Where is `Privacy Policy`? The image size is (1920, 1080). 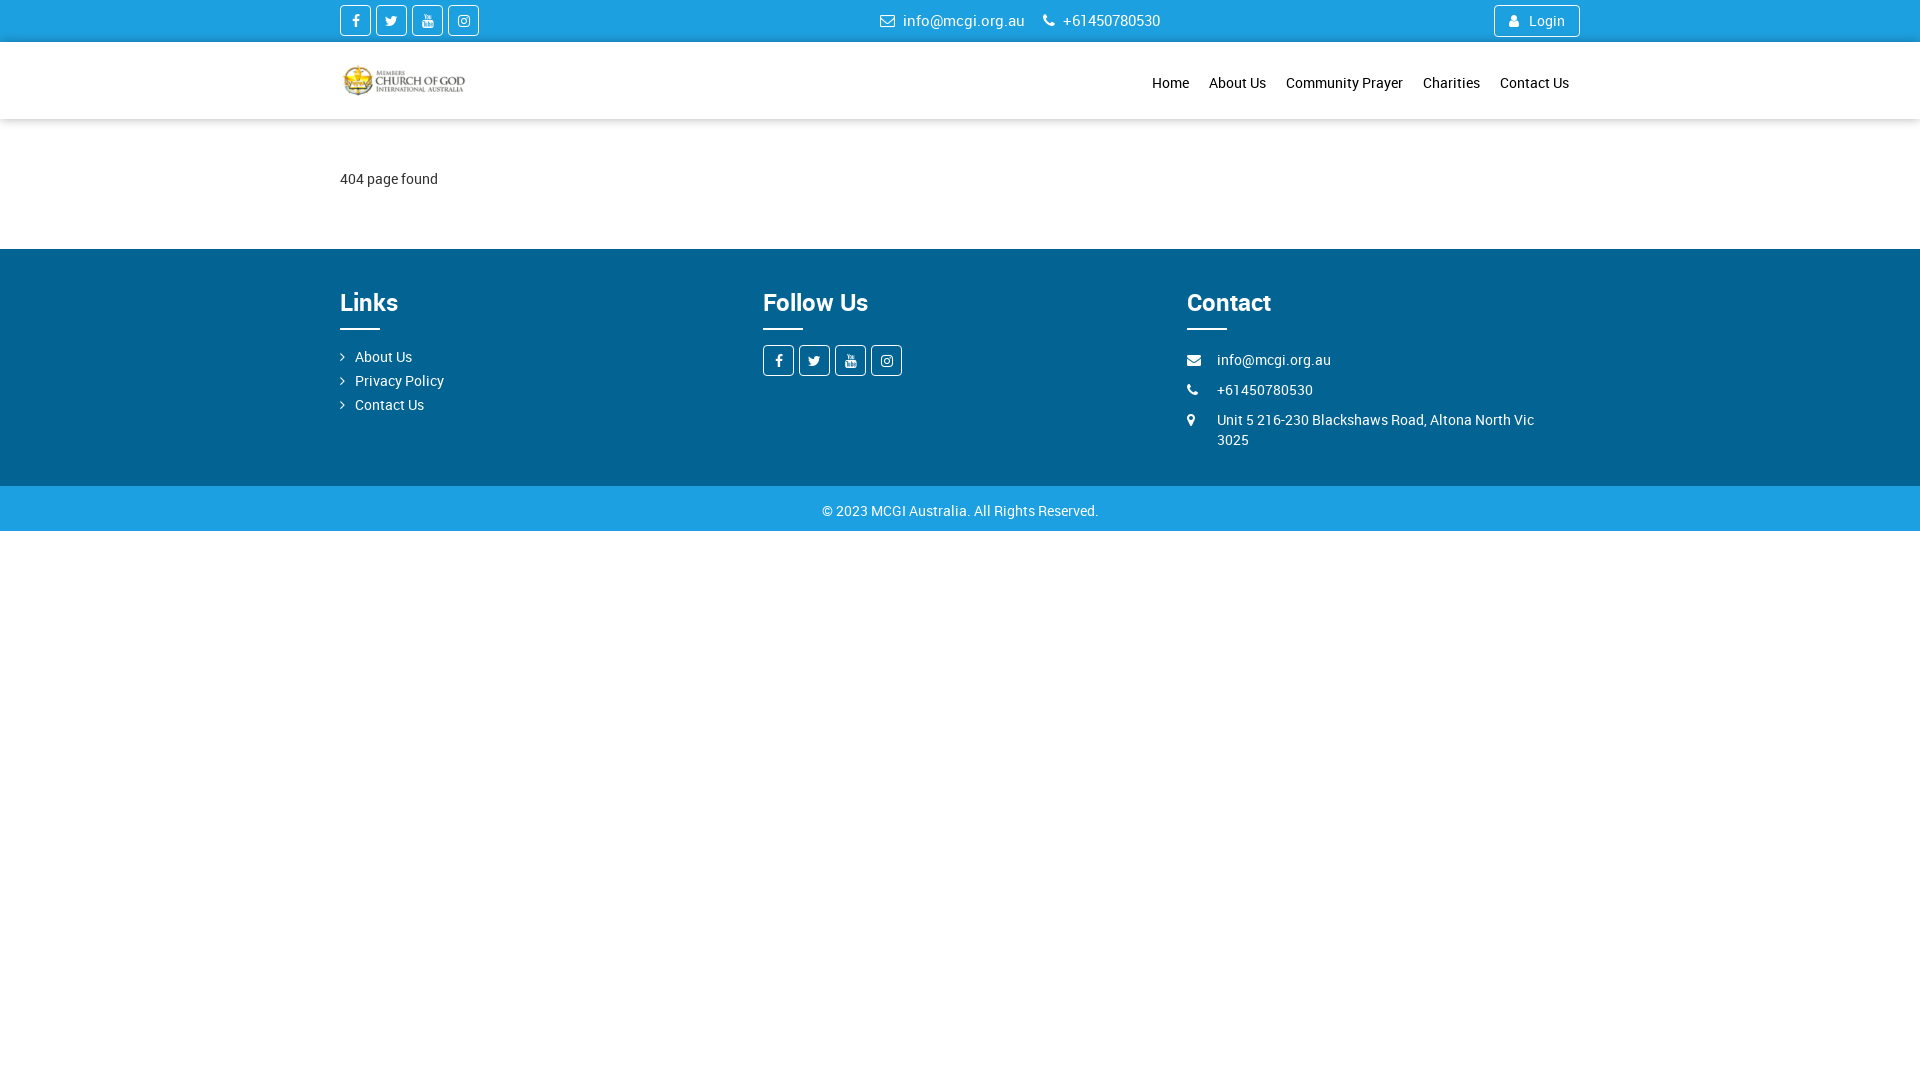 Privacy Policy is located at coordinates (398, 381).